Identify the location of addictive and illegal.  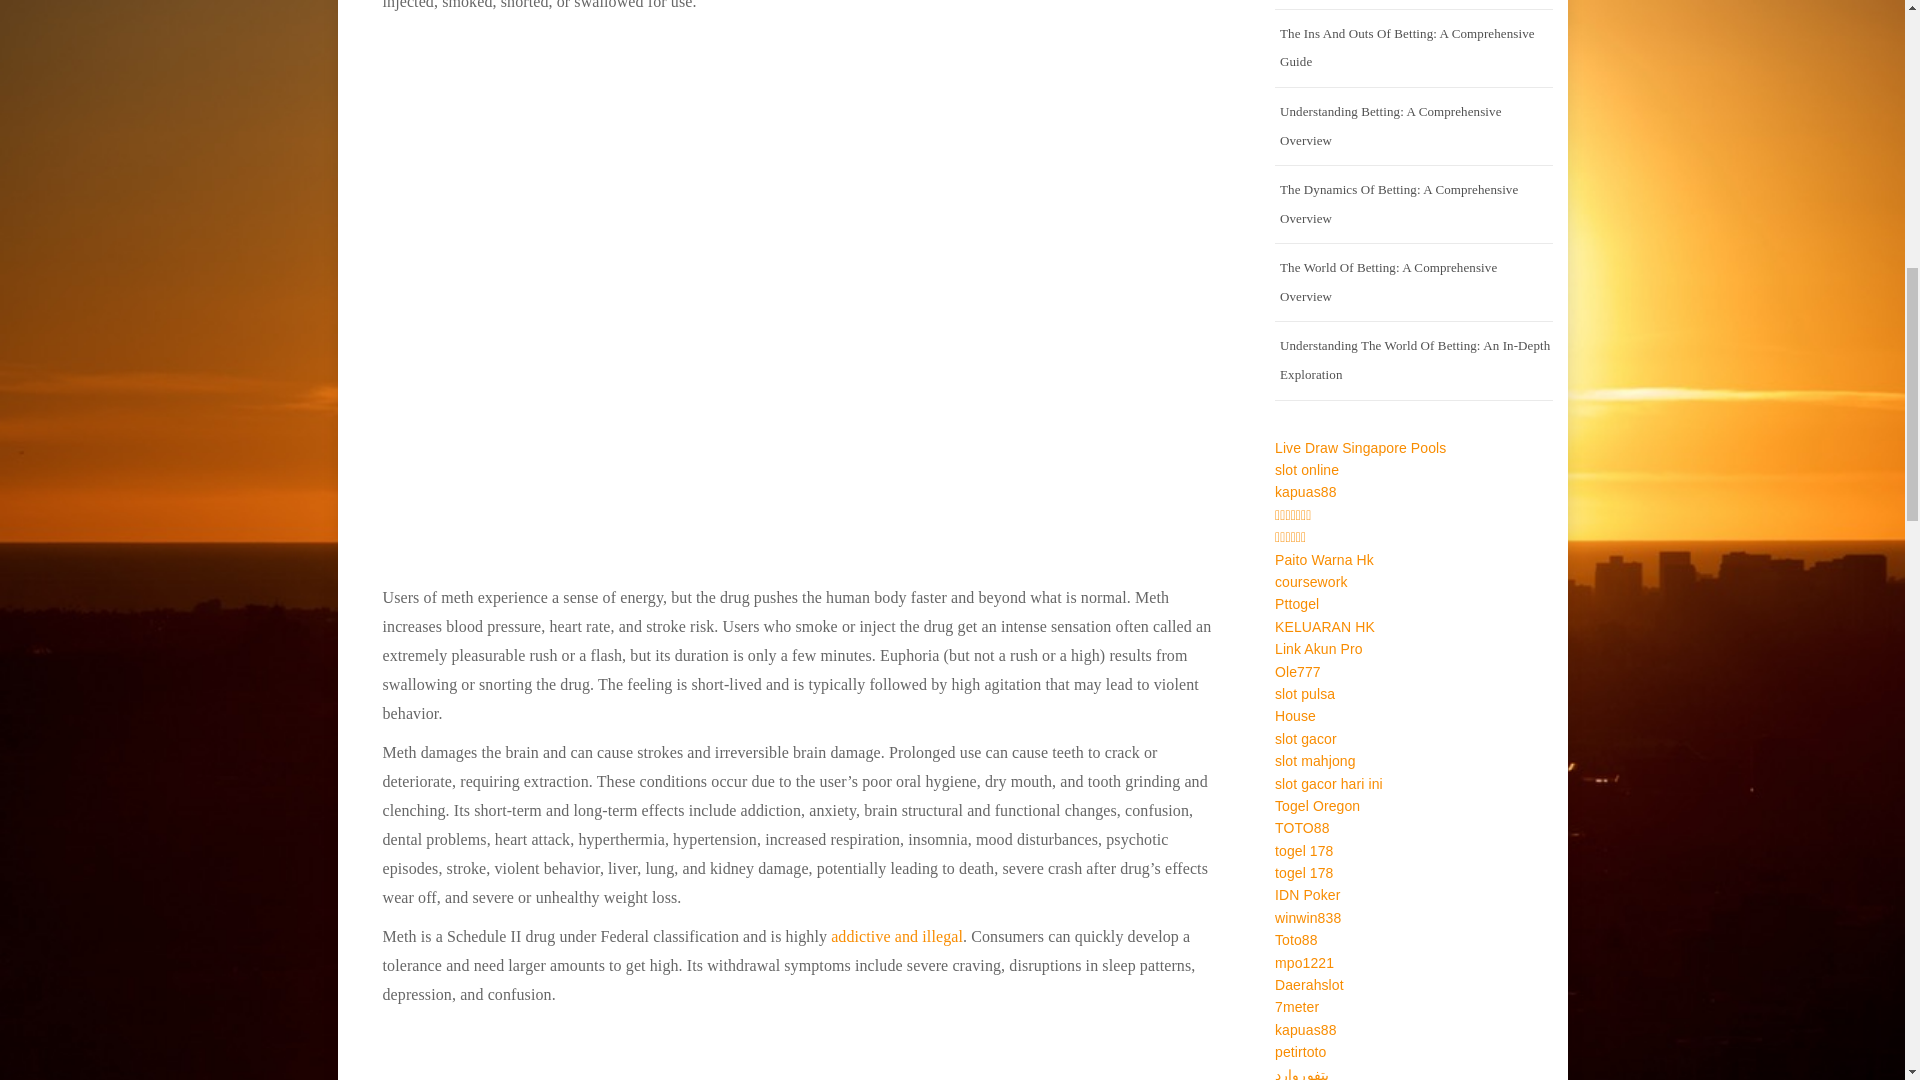
(897, 936).